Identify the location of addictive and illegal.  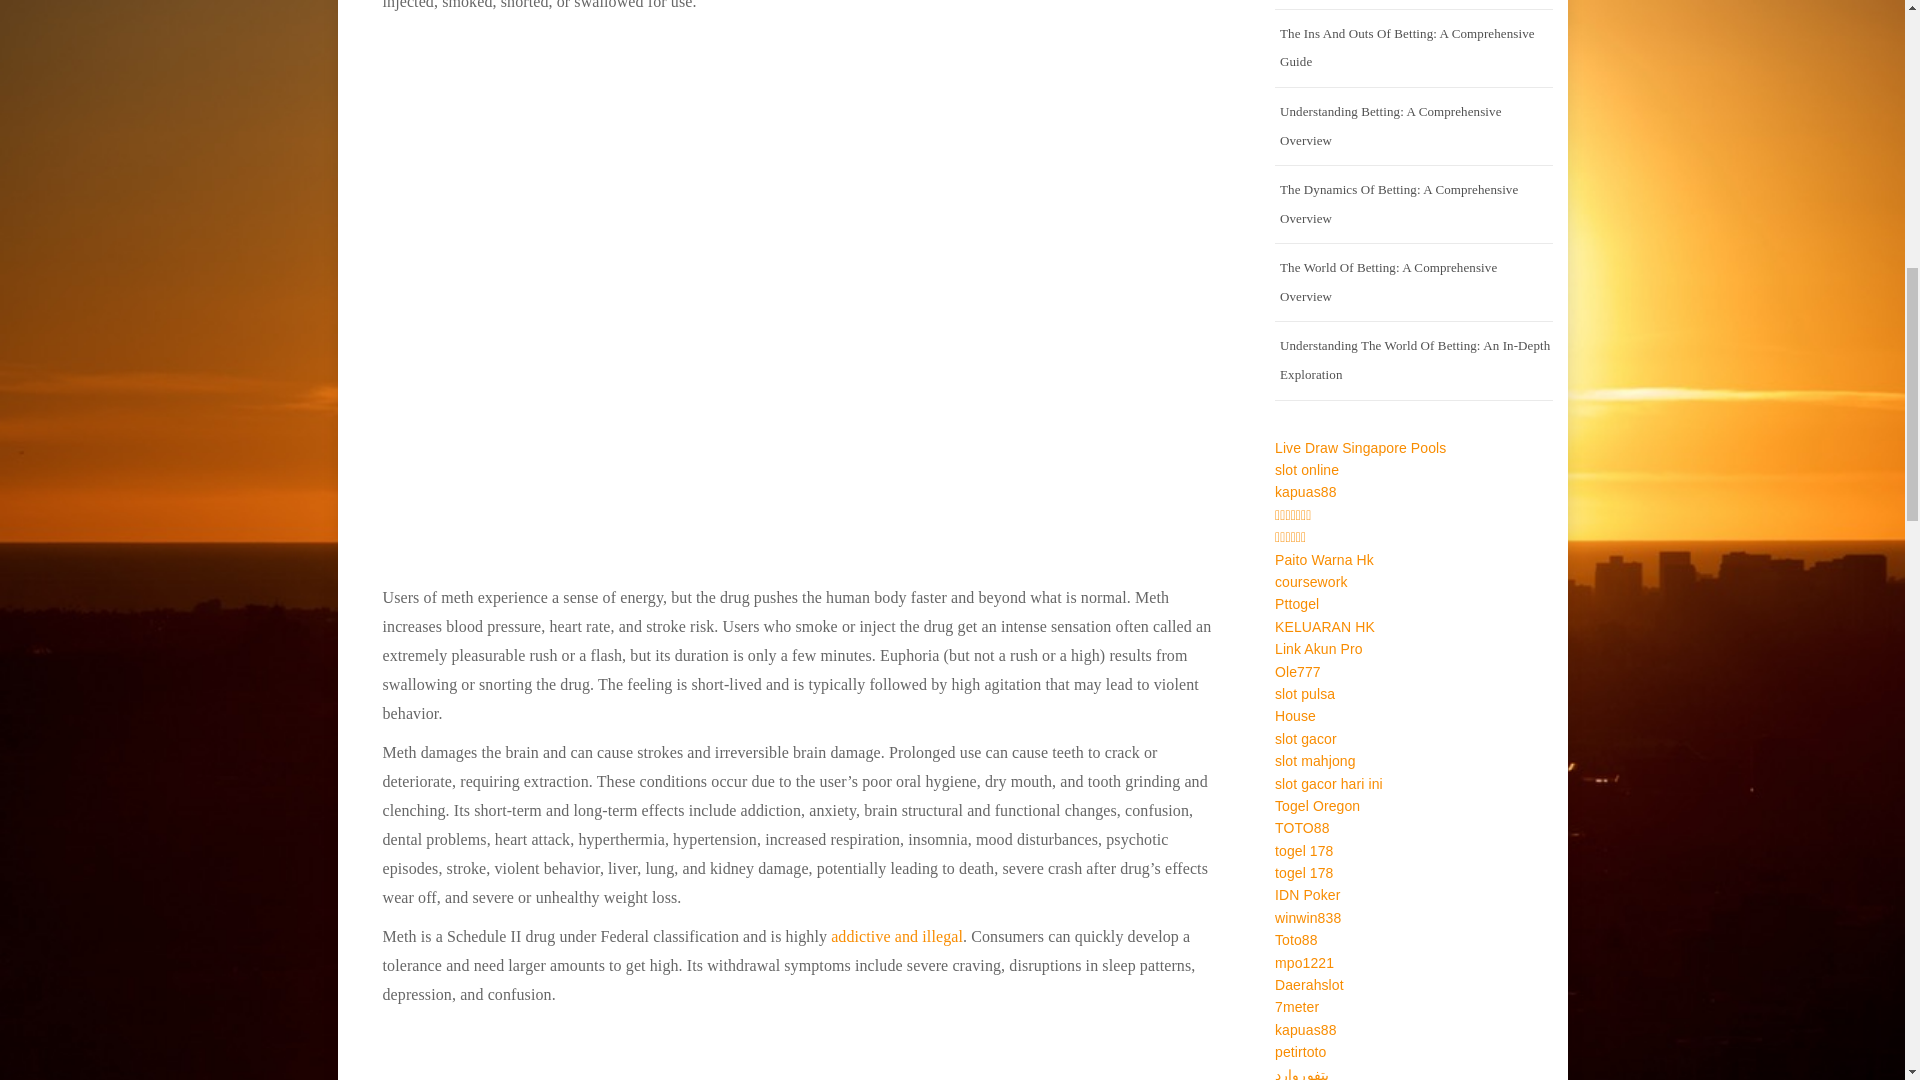
(897, 936).